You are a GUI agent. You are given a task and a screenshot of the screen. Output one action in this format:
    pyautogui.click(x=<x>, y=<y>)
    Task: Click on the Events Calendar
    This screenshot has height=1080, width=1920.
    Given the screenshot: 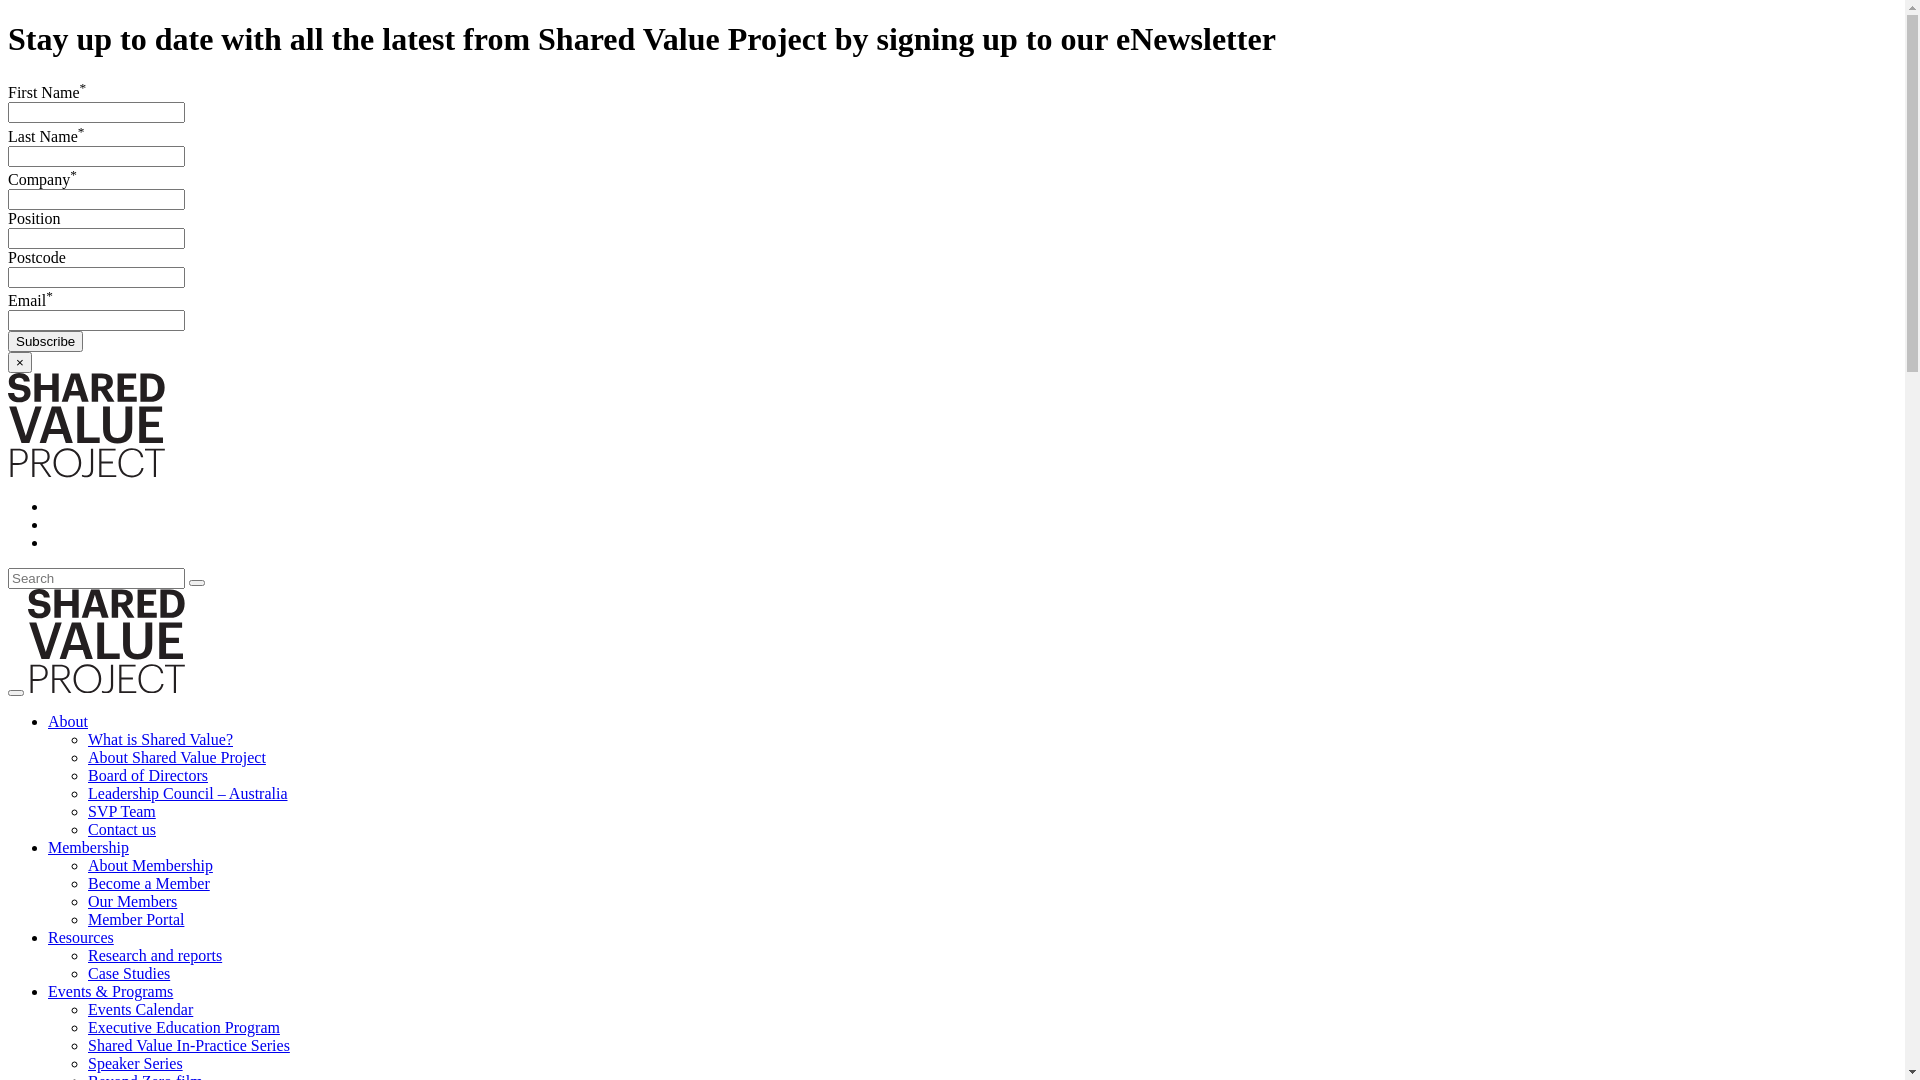 What is the action you would take?
    pyautogui.click(x=140, y=1009)
    